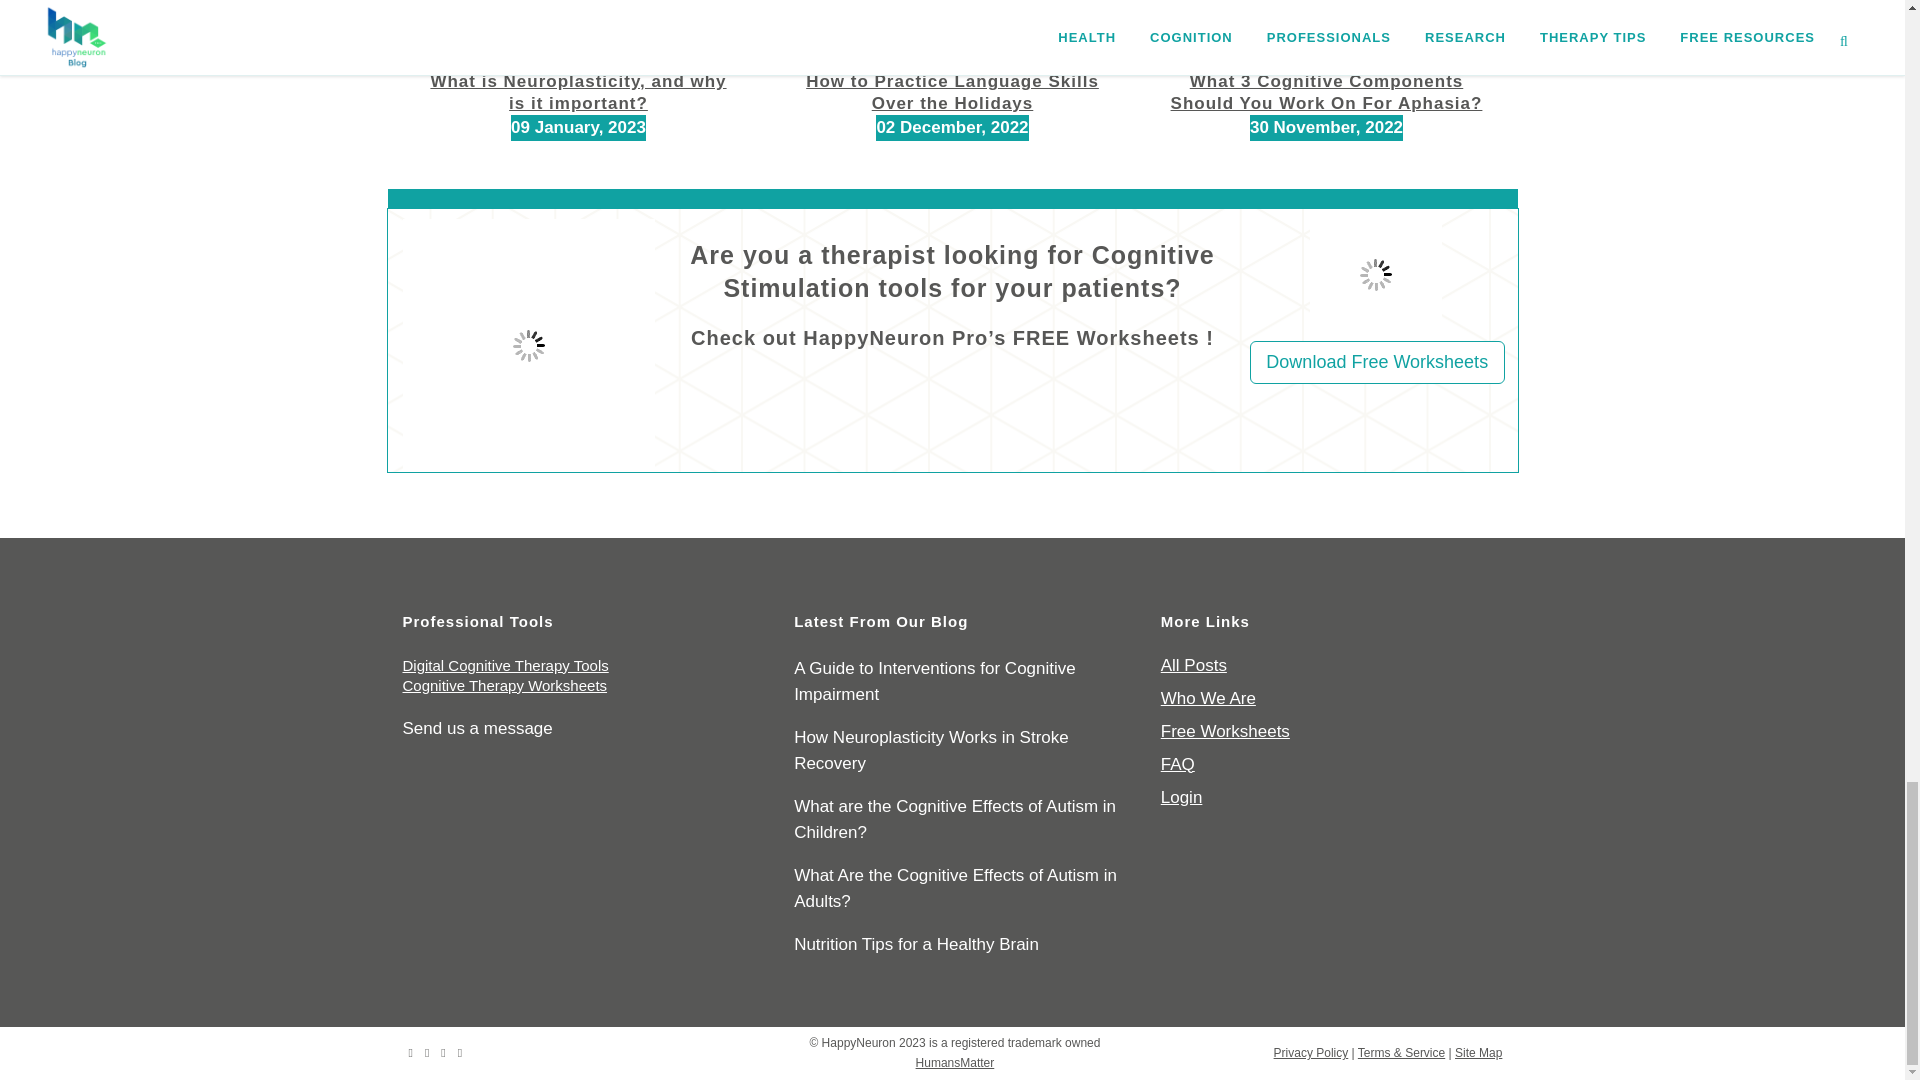 The image size is (1920, 1080). Describe the element at coordinates (528, 345) in the screenshot. I see `HappyNeuron Pro Logo` at that location.